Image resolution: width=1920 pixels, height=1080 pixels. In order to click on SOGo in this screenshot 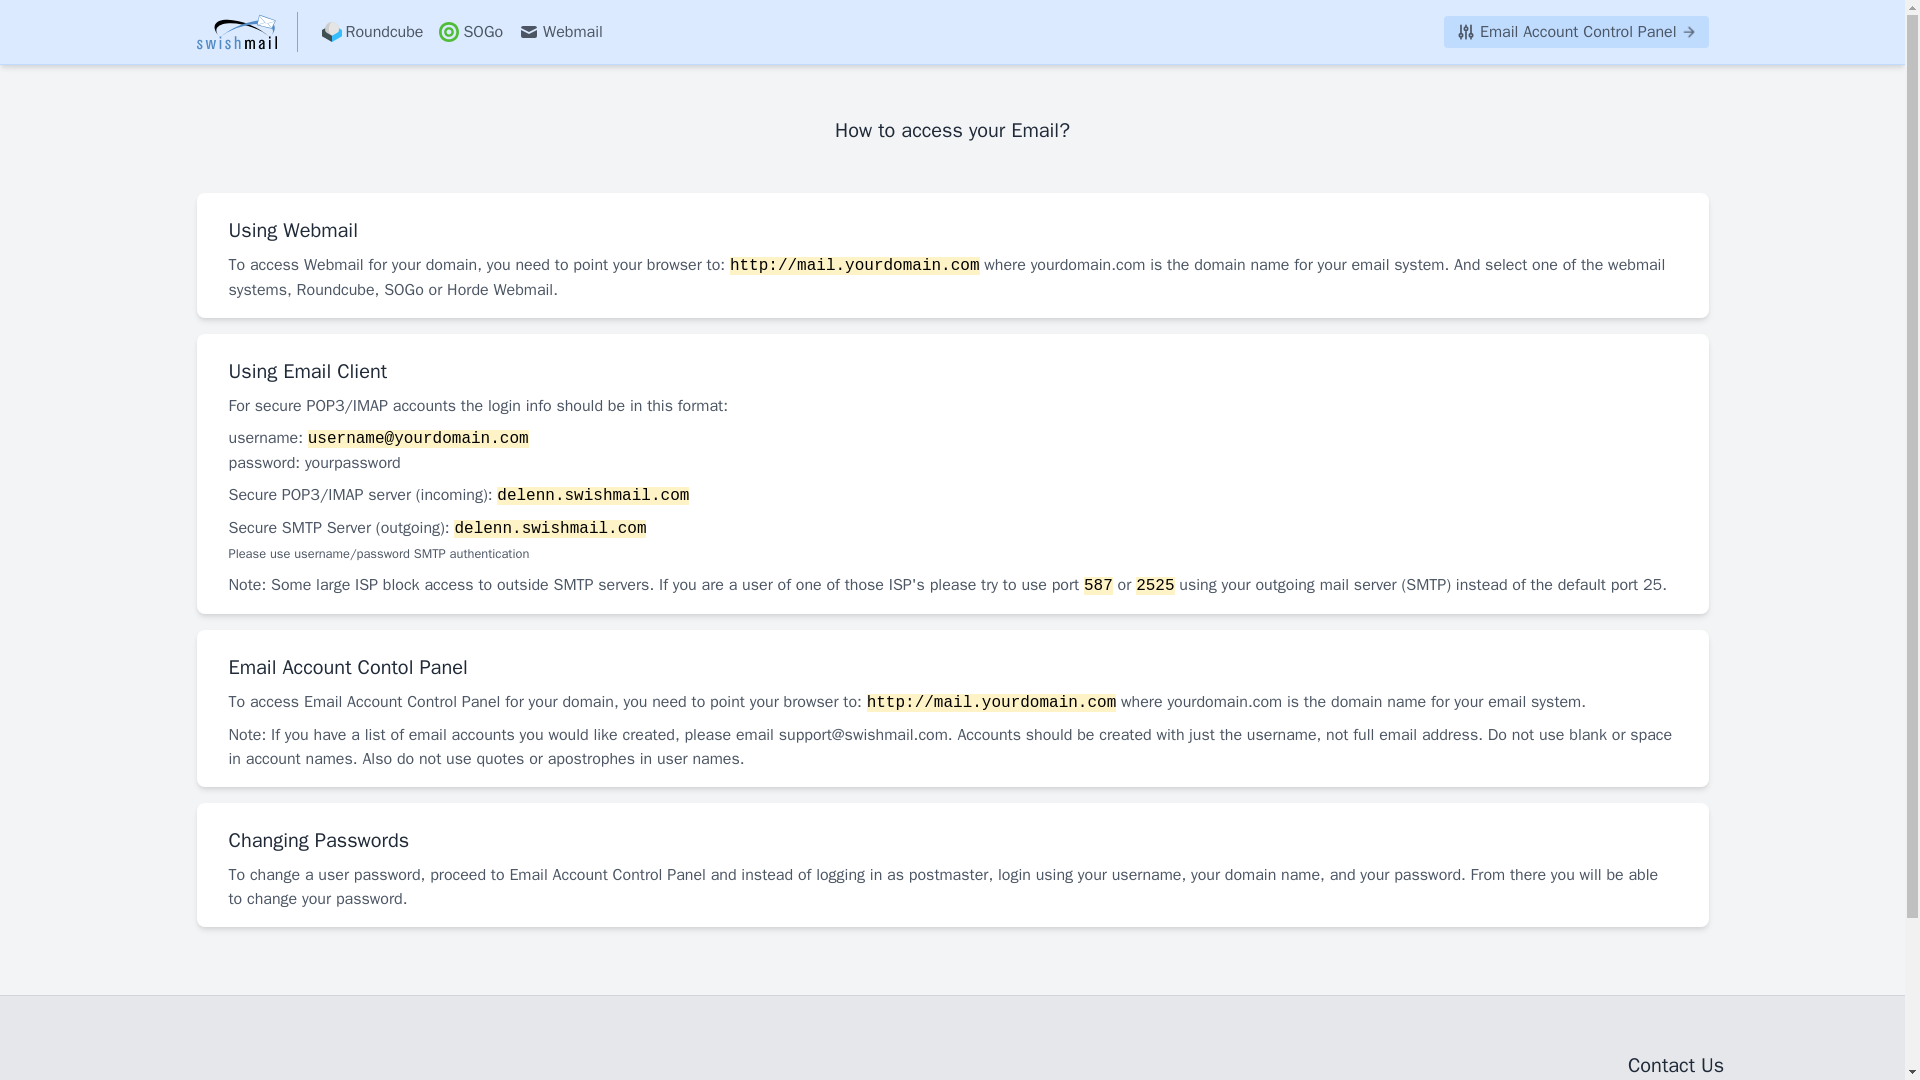, I will do `click(470, 32)`.